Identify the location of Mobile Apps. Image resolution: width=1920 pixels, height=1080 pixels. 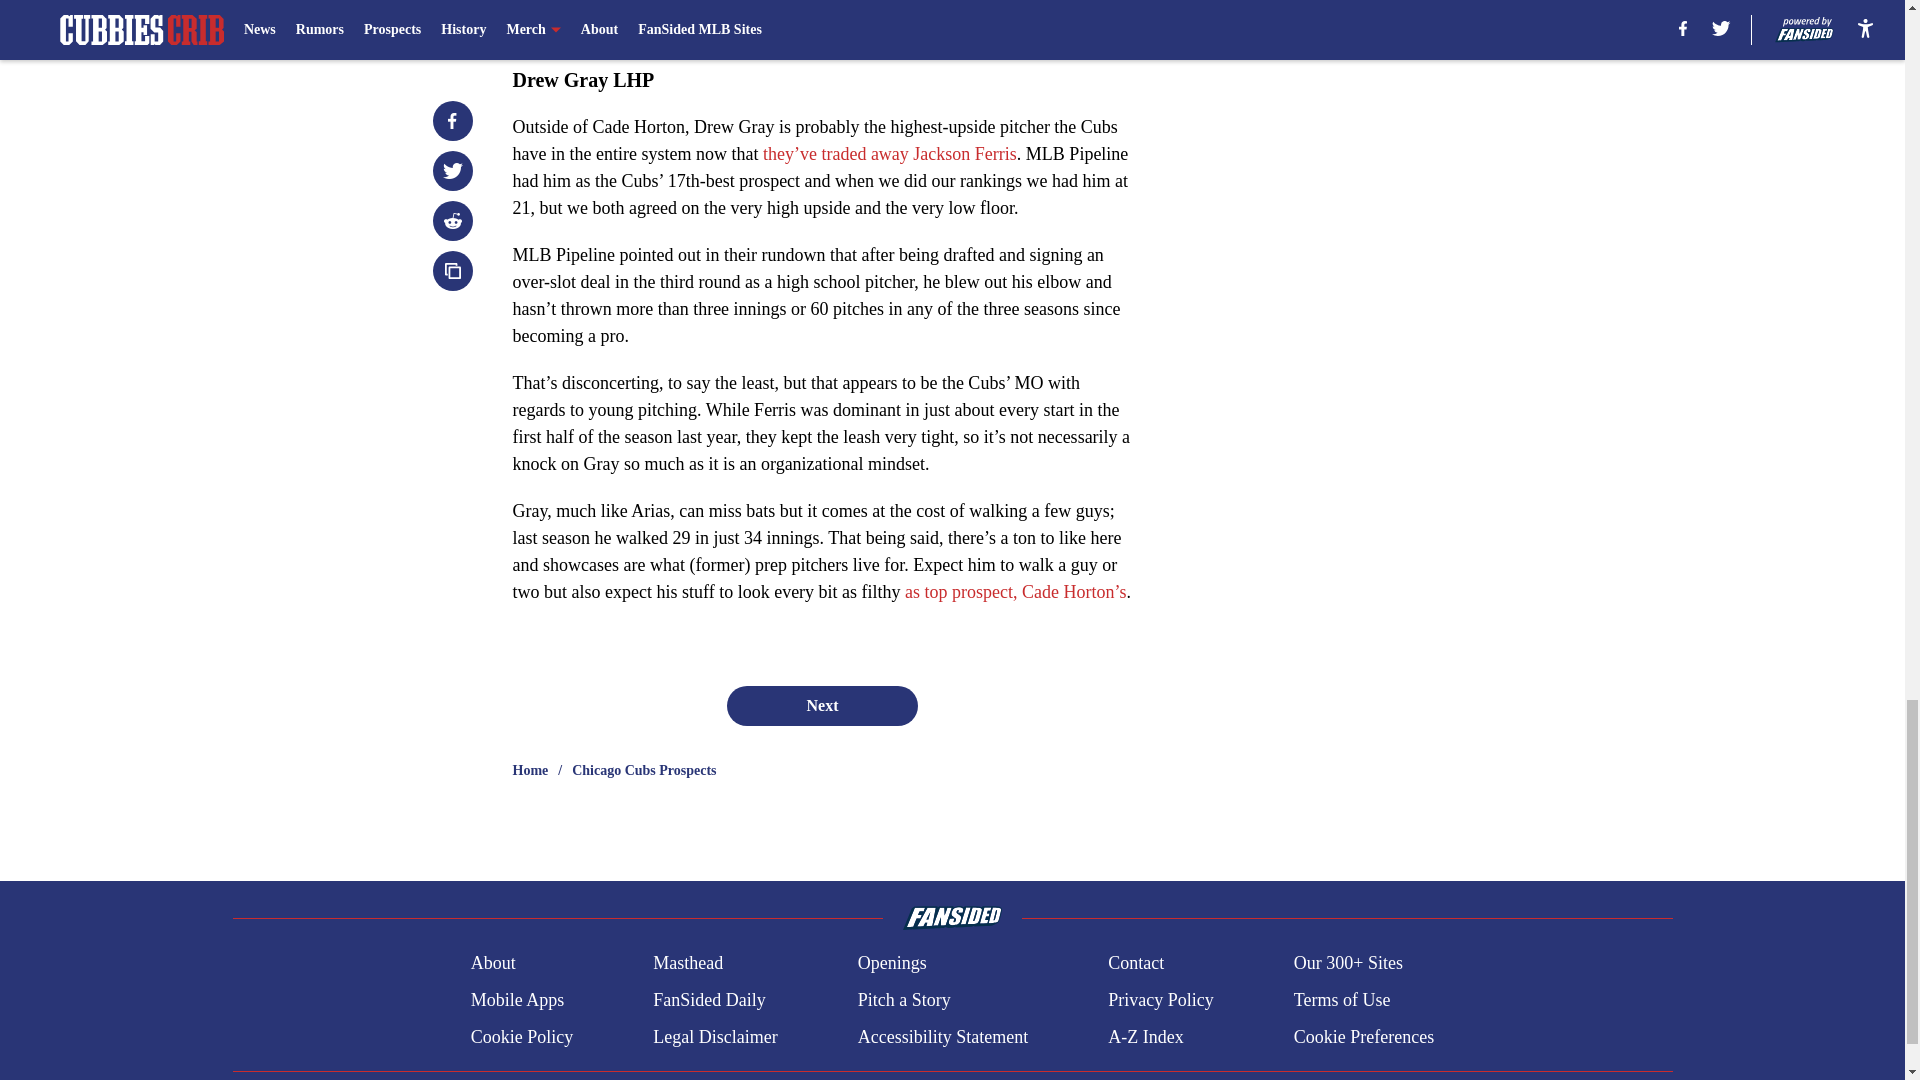
(517, 1000).